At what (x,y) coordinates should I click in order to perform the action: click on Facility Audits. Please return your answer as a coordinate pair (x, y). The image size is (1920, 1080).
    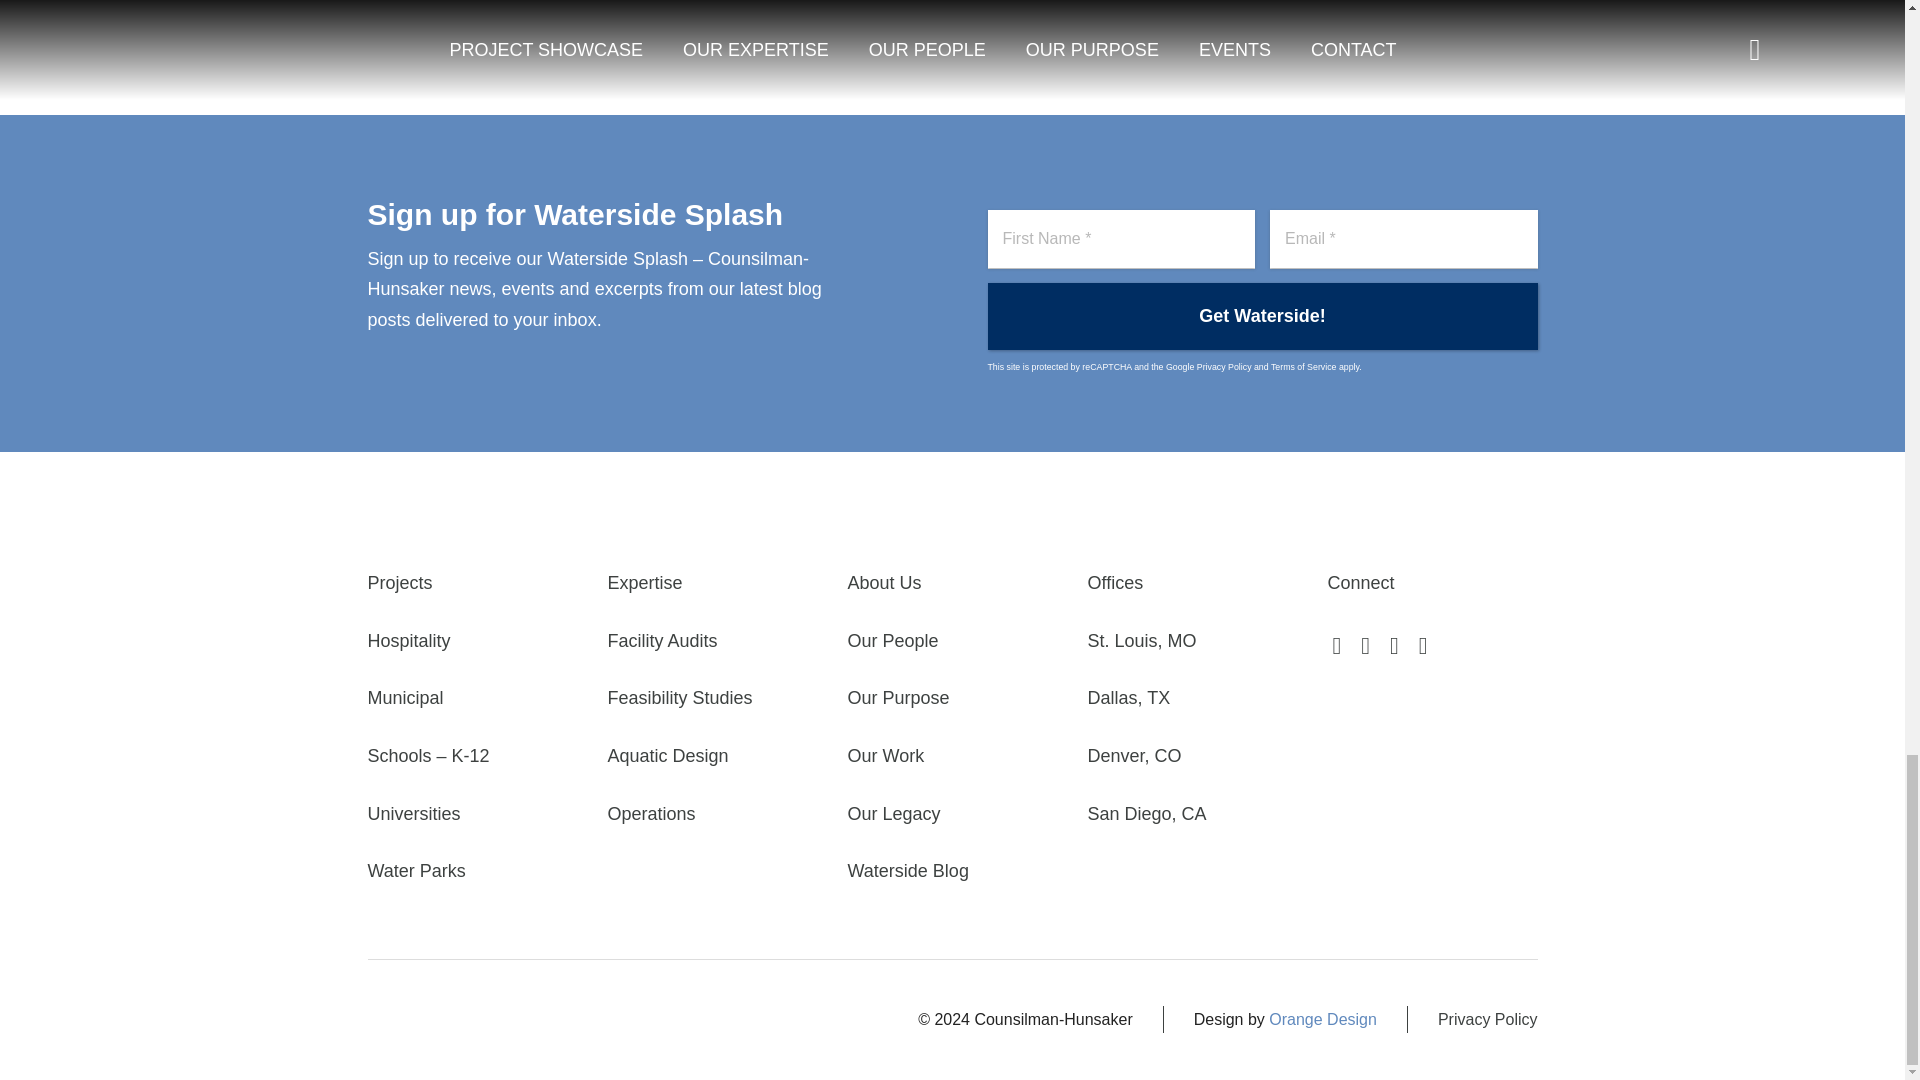
    Looking at the image, I should click on (712, 641).